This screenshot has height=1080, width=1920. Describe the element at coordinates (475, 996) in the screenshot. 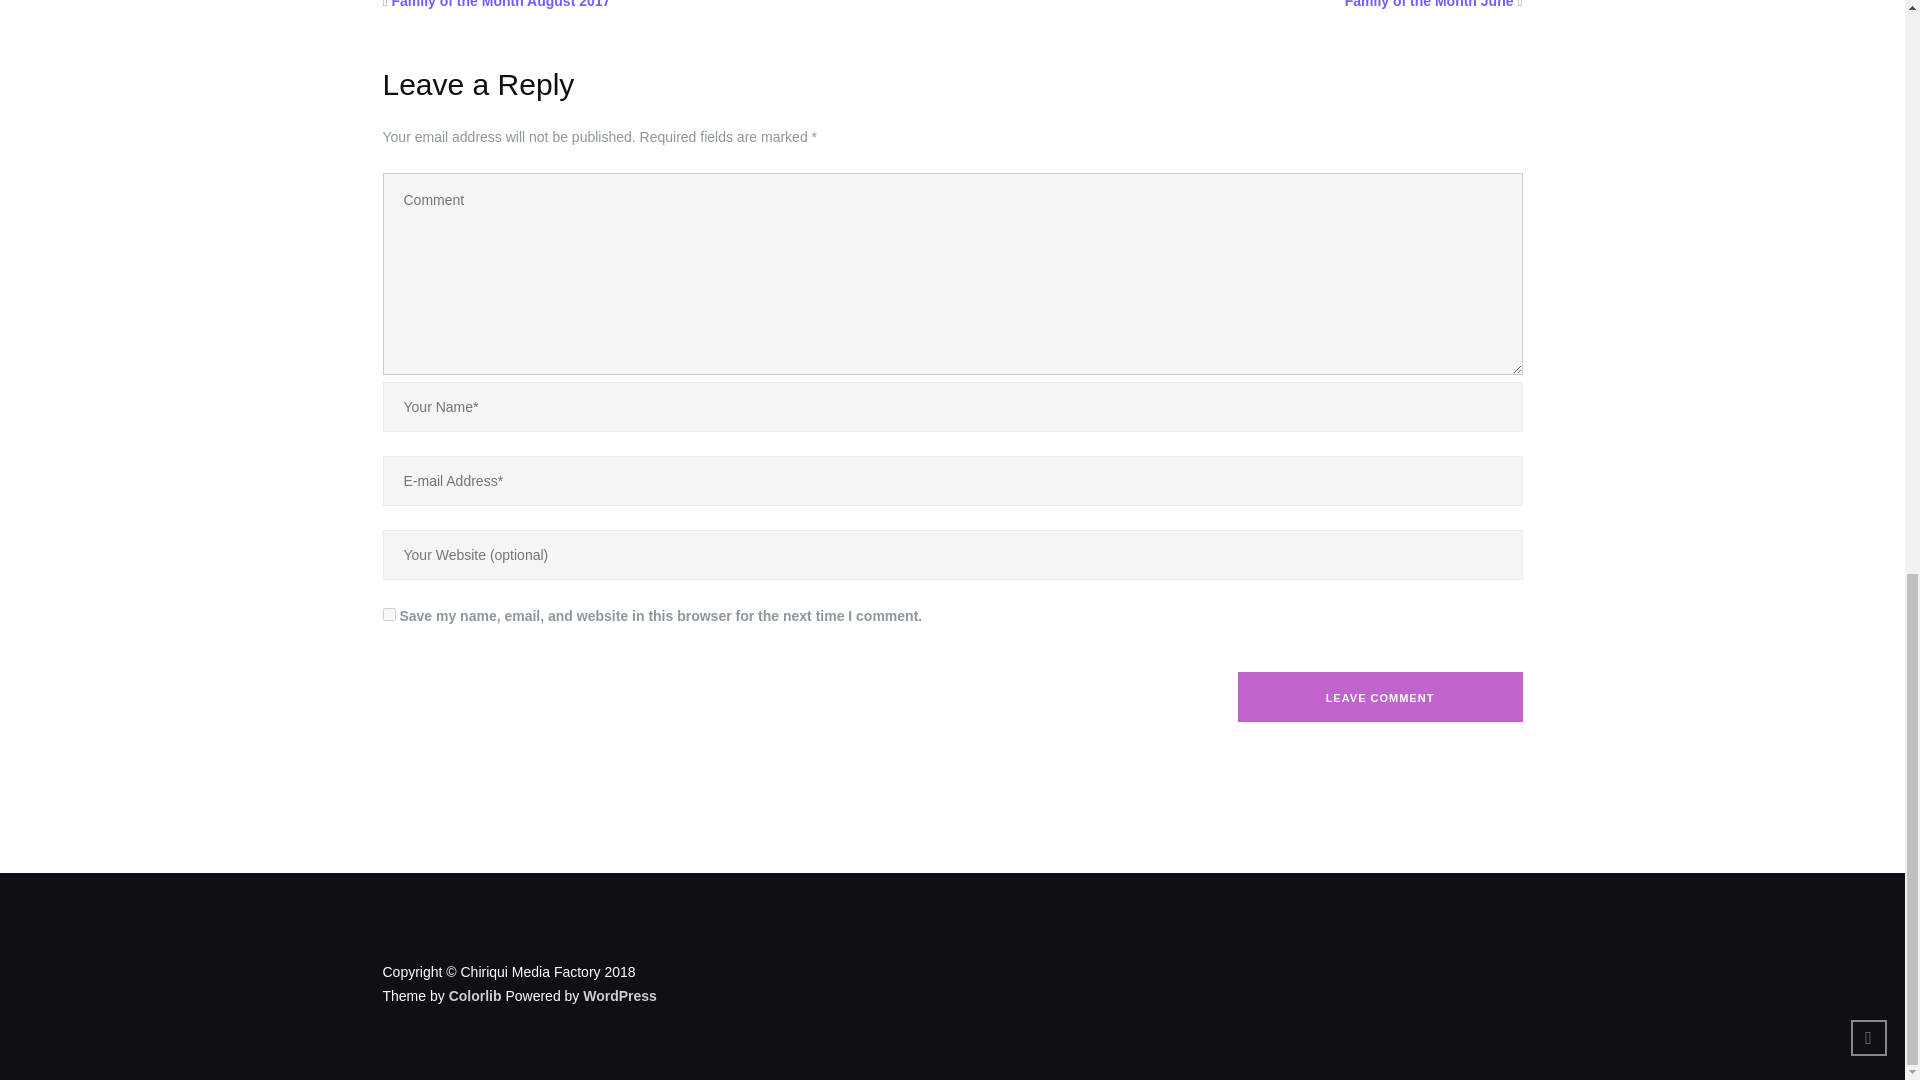

I see `Colorlib` at that location.